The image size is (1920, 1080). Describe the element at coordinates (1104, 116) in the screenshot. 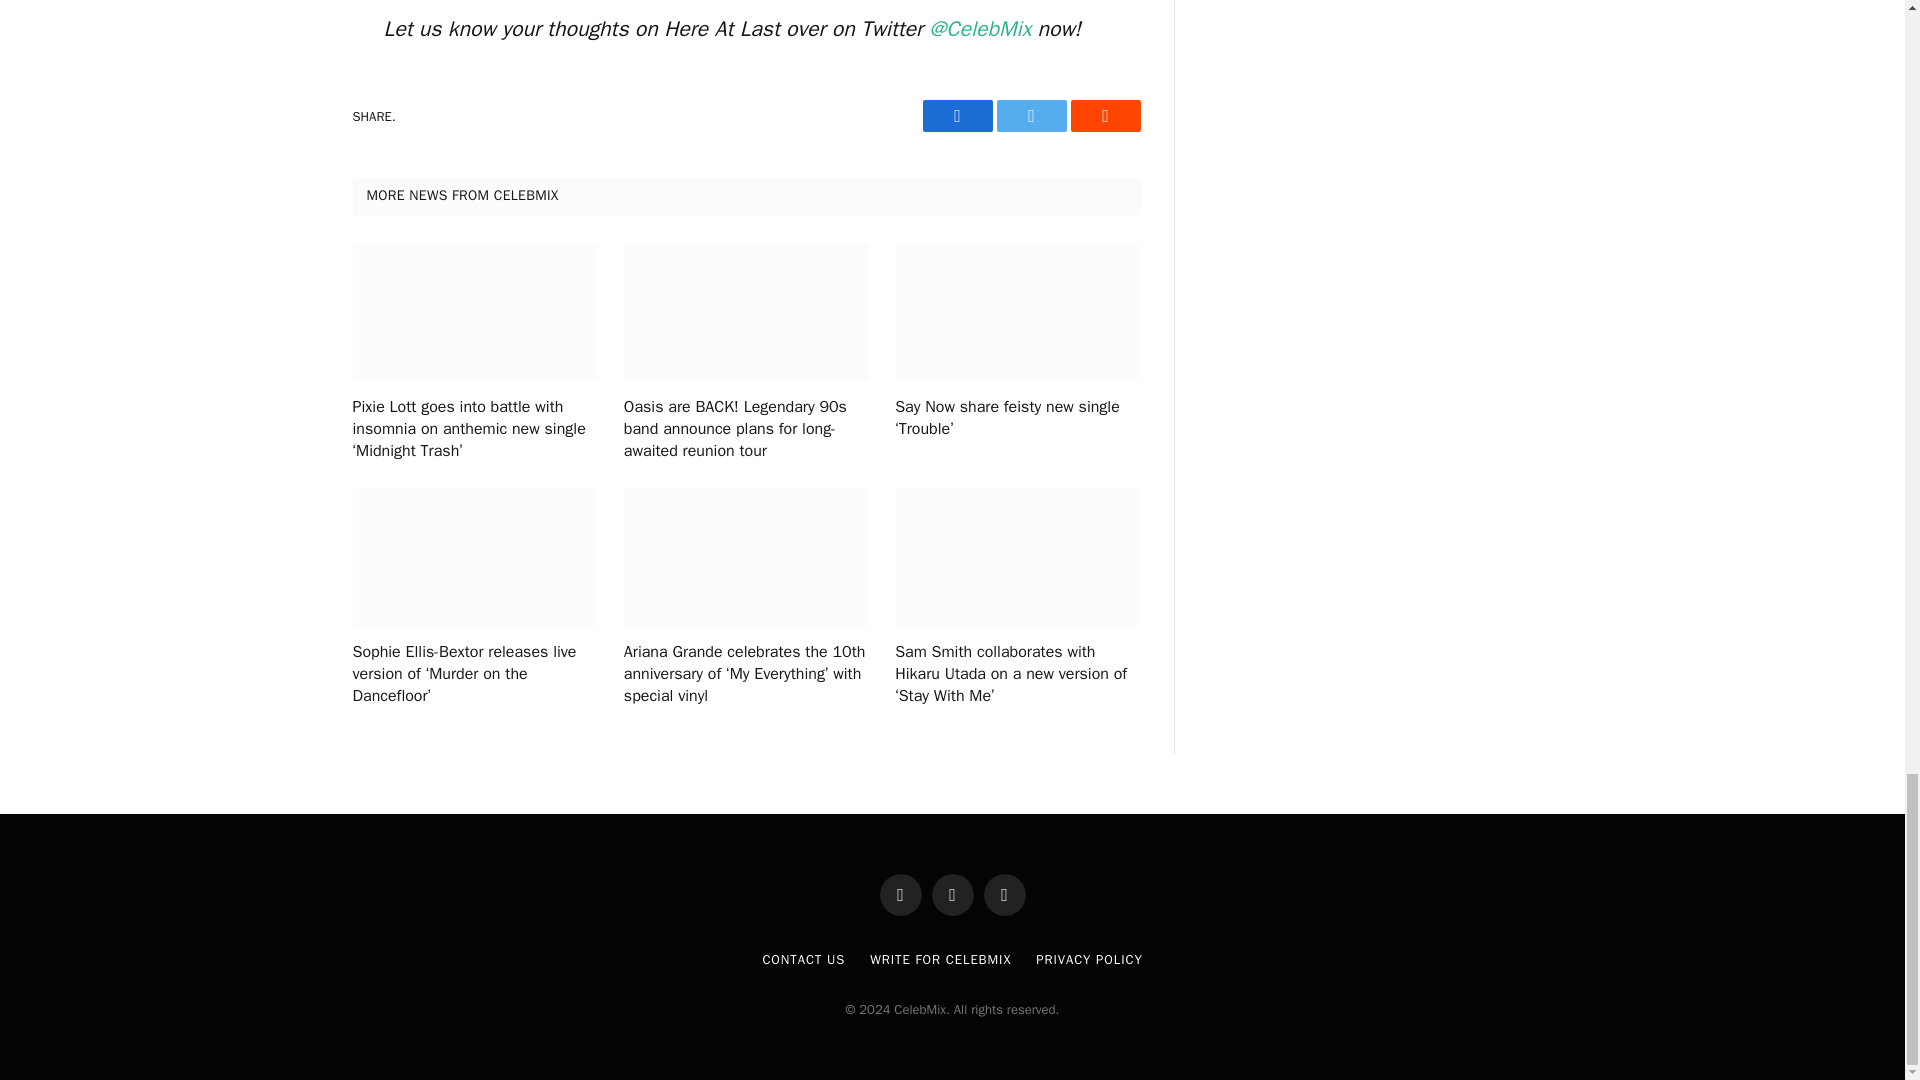

I see `Reddit` at that location.